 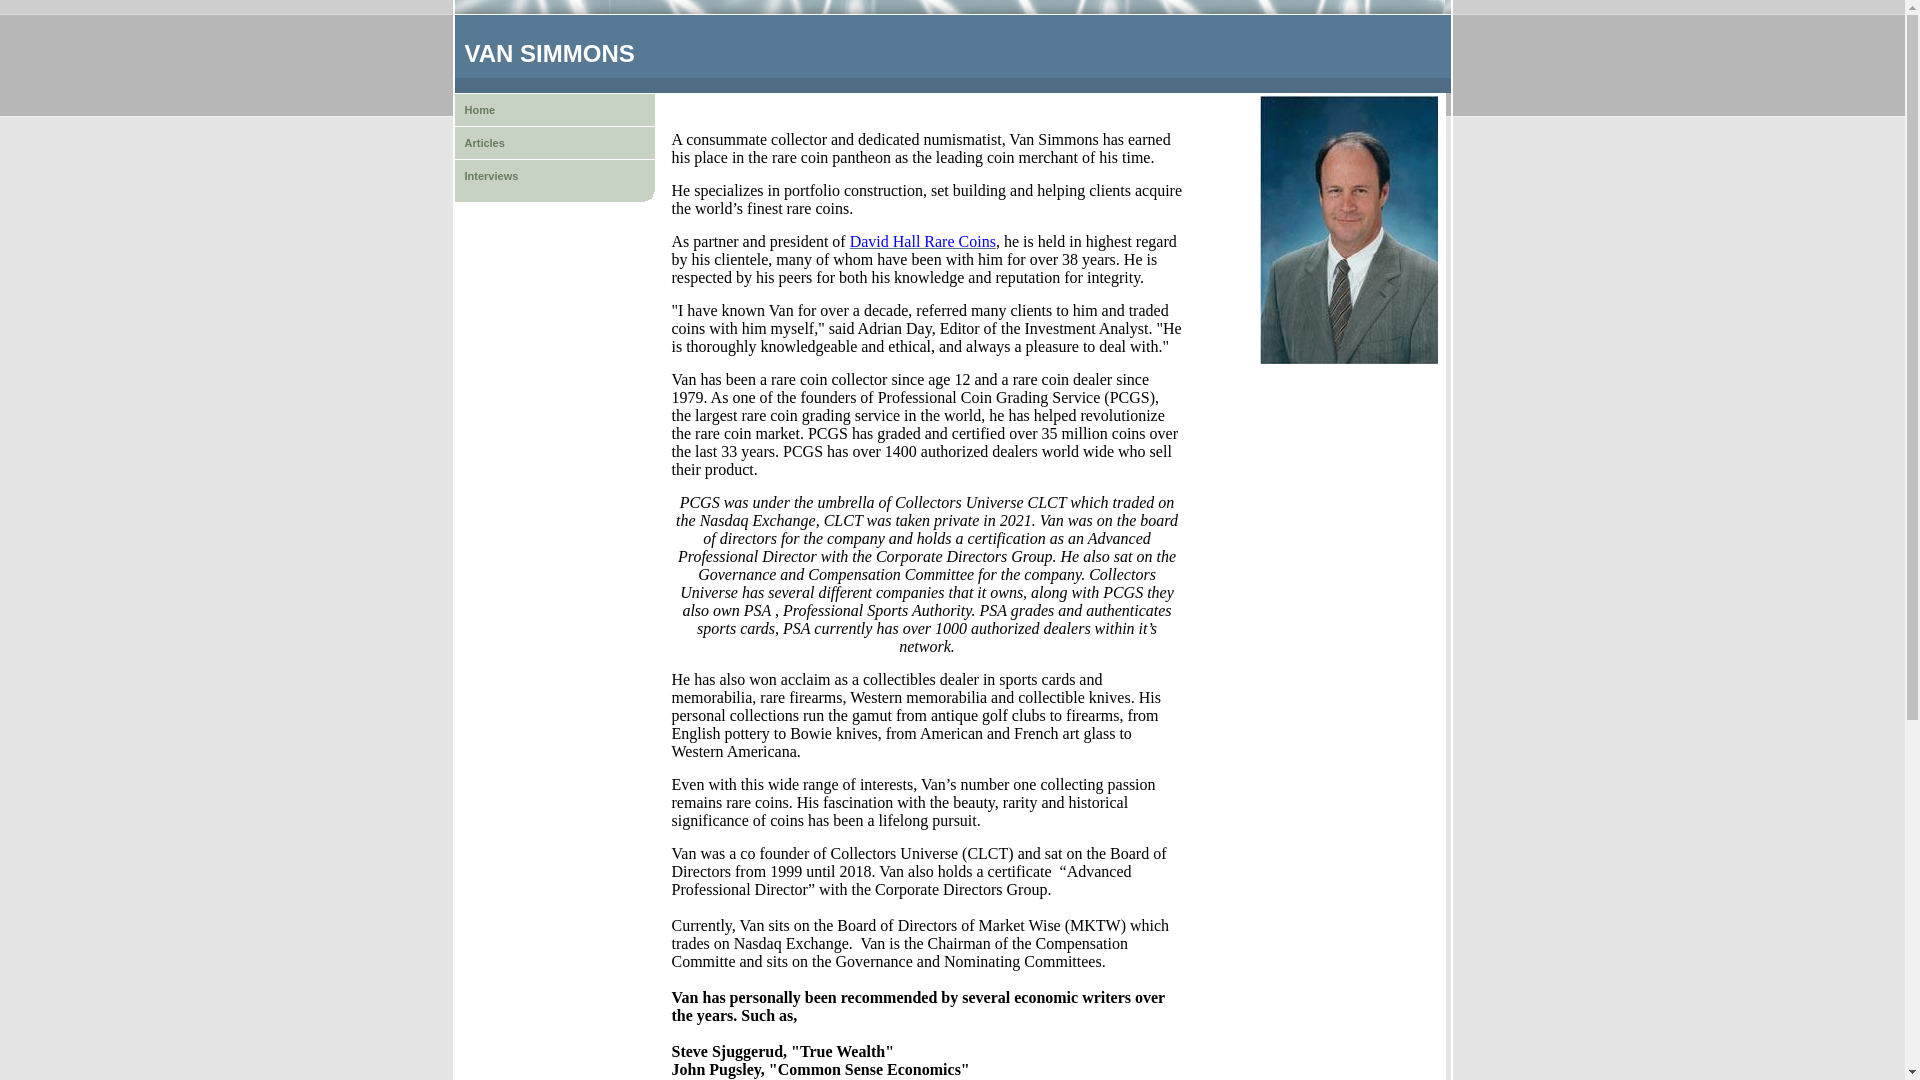 I want to click on Articles, so click(x=554, y=142).